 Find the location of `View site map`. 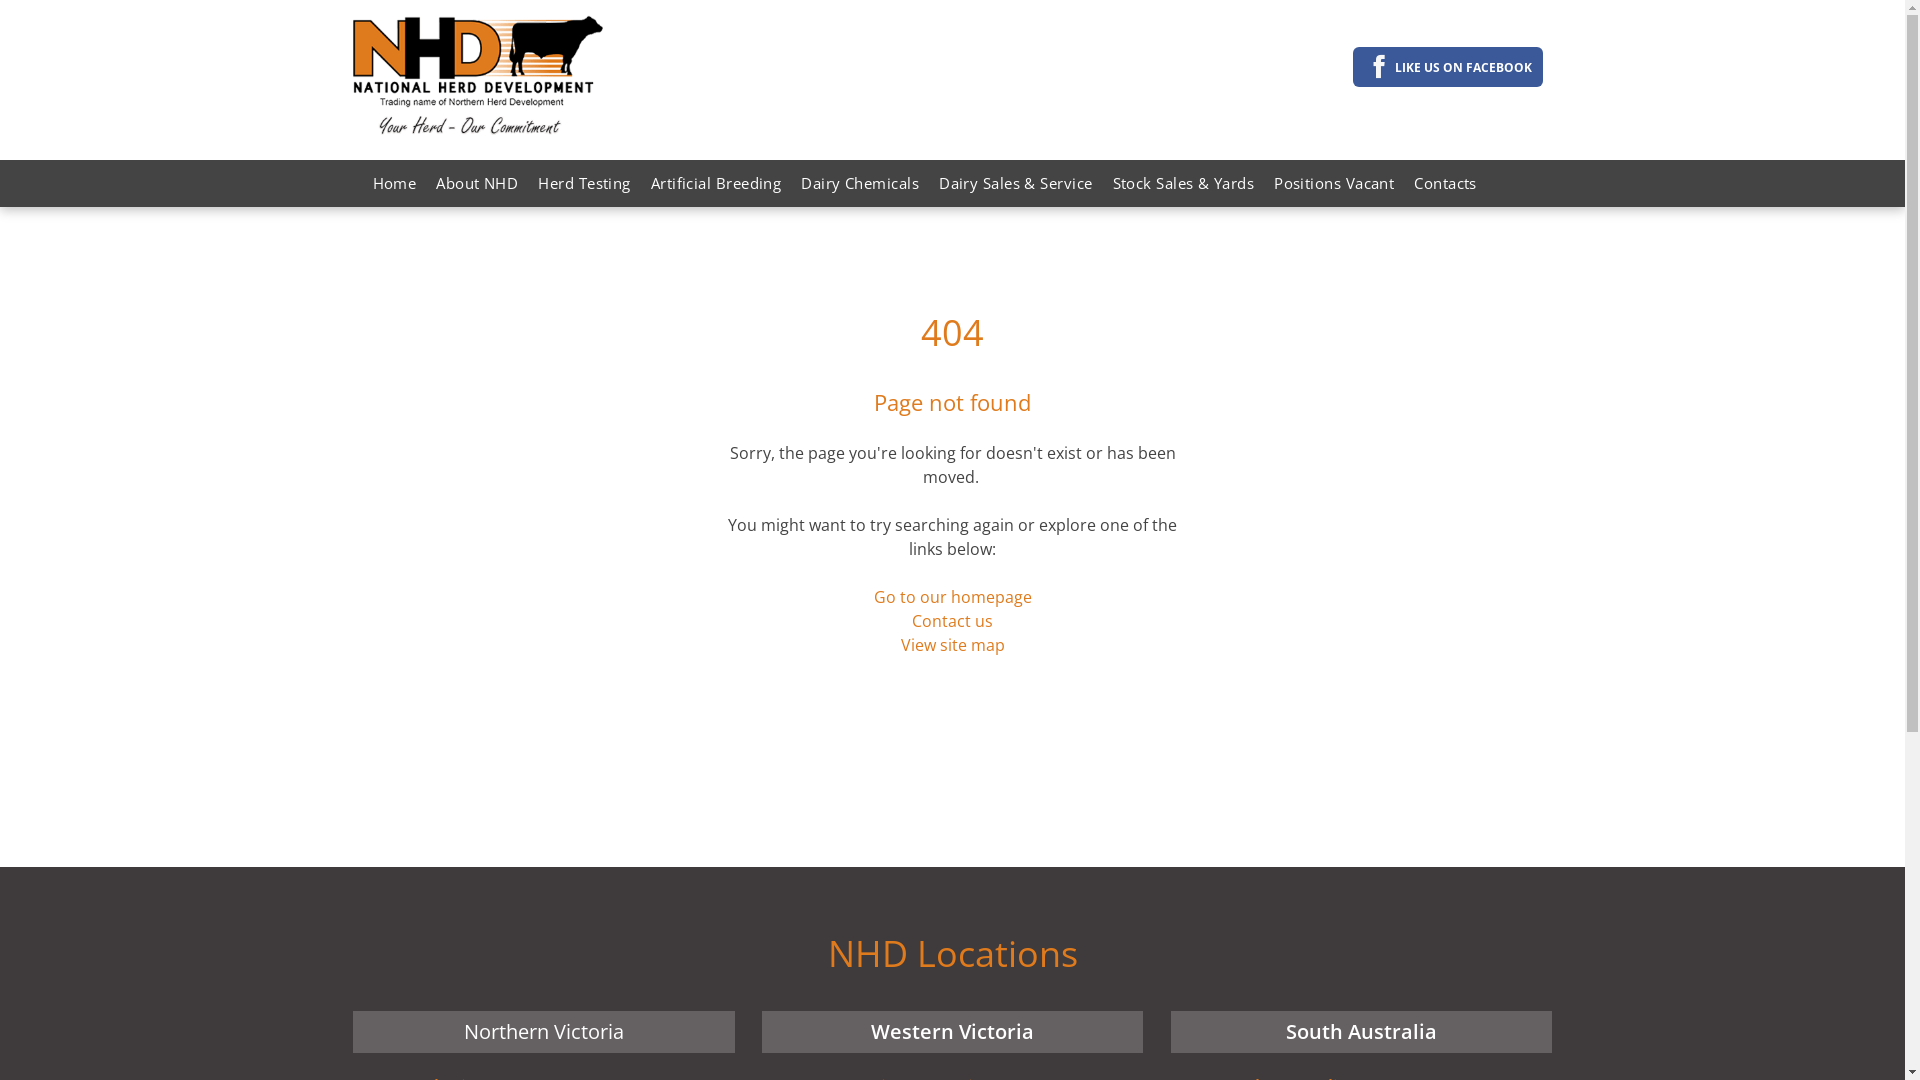

View site map is located at coordinates (952, 645).